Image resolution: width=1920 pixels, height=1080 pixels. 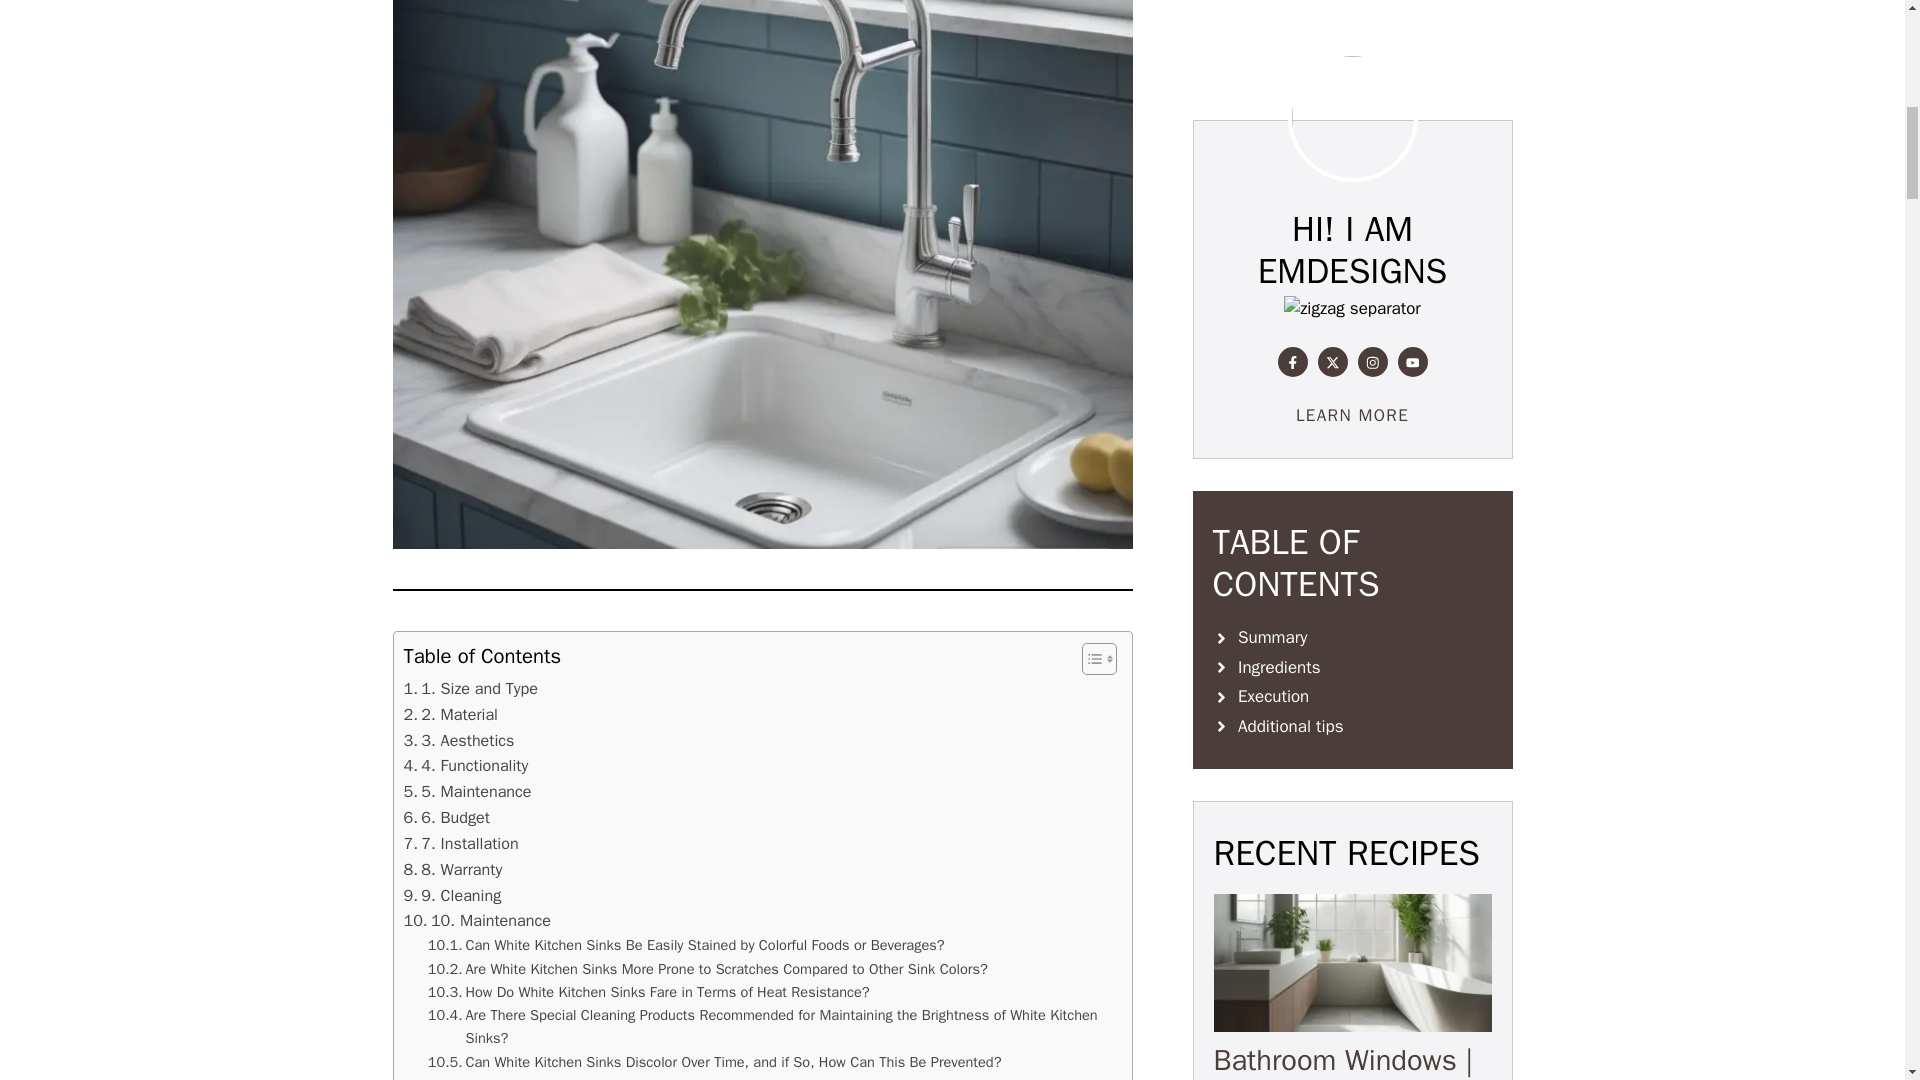 What do you see at coordinates (453, 870) in the screenshot?
I see `8. Warranty` at bounding box center [453, 870].